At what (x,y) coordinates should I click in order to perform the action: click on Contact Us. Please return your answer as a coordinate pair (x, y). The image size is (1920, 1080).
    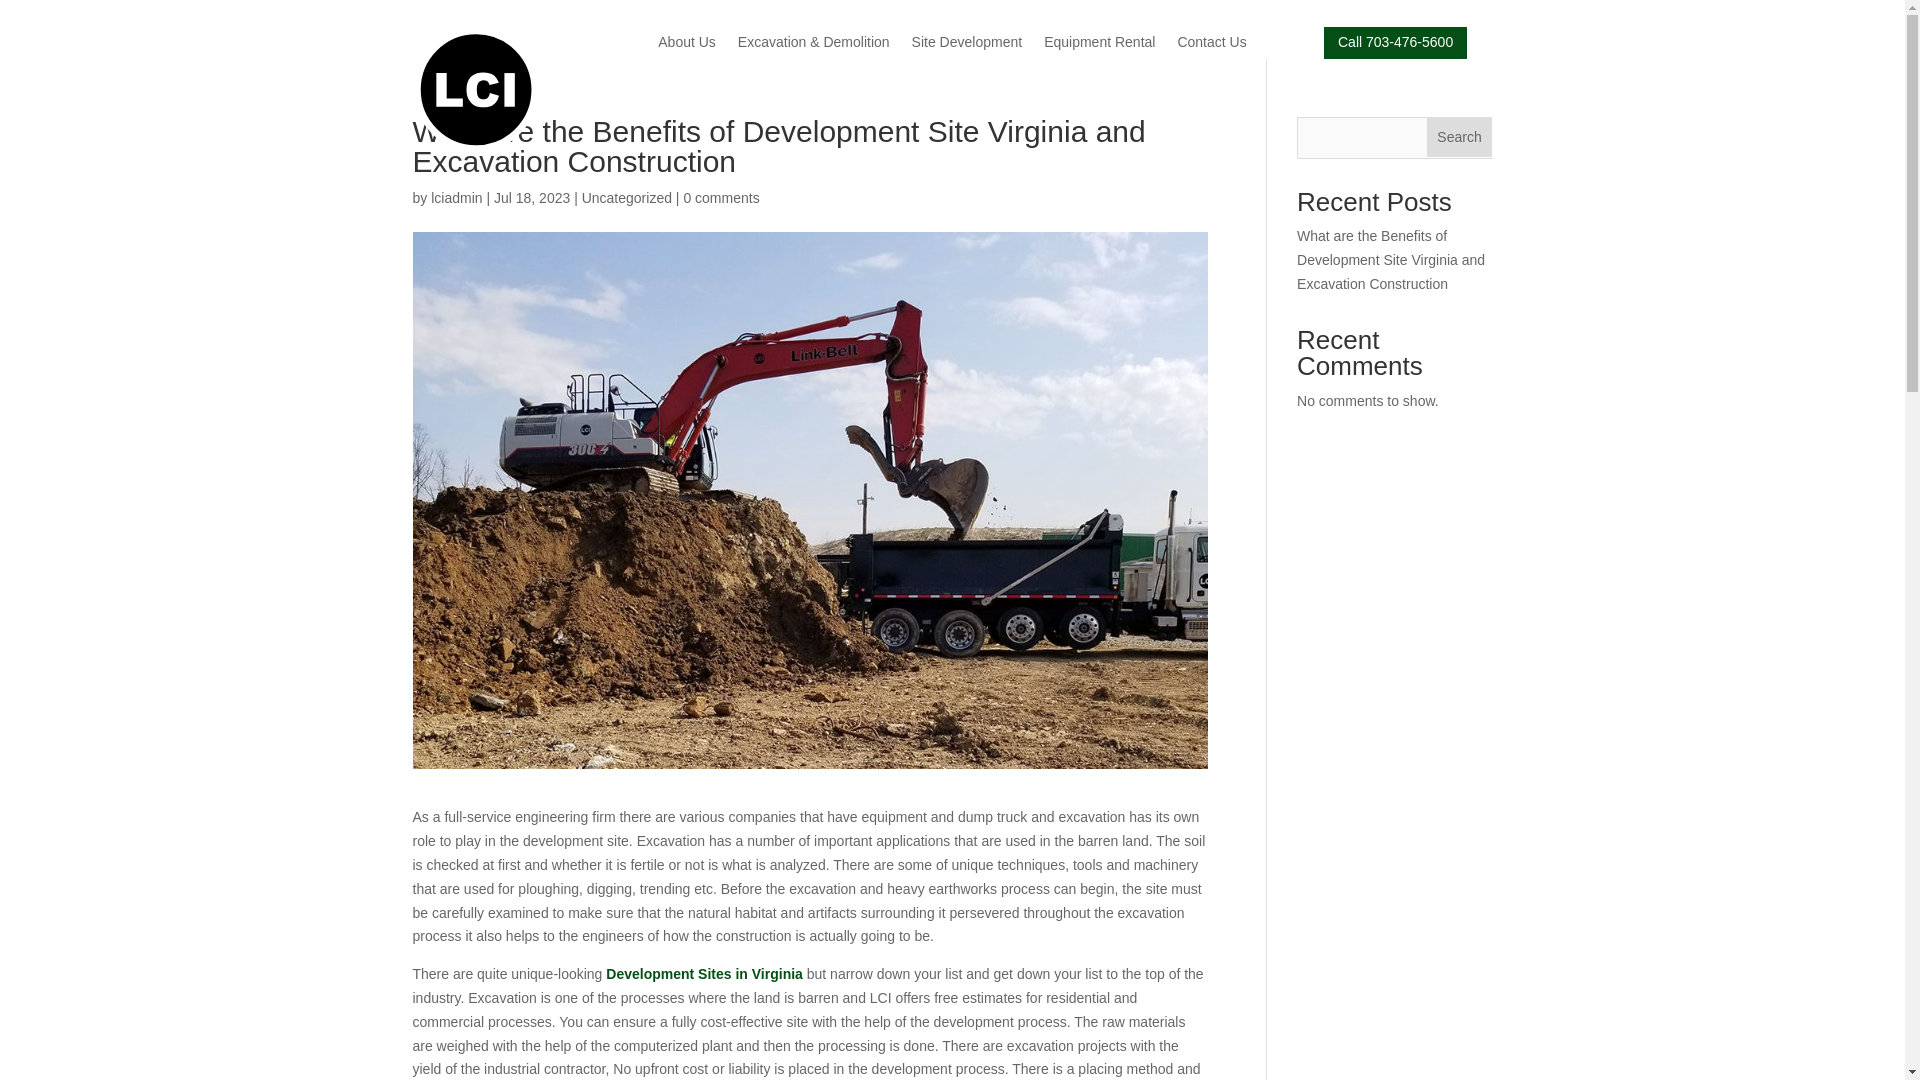
    Looking at the image, I should click on (1211, 46).